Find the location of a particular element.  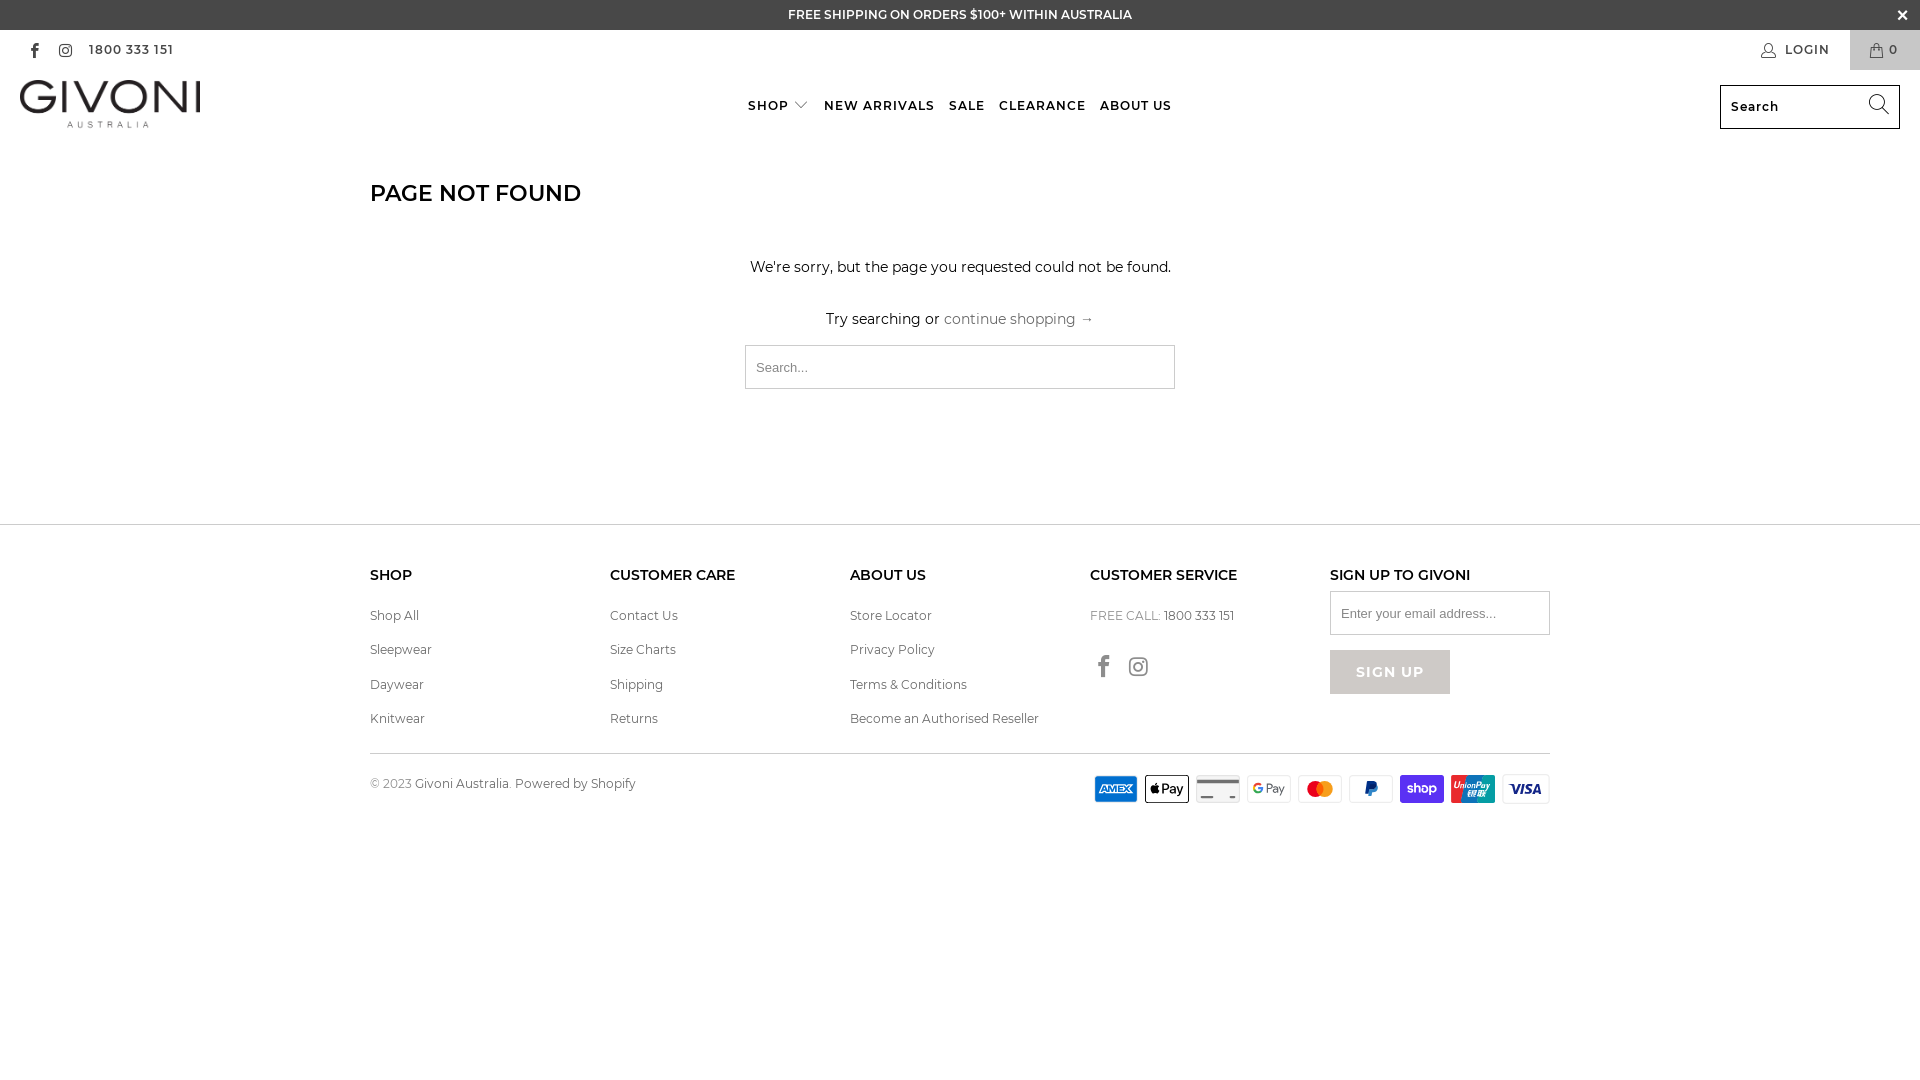

Givoni Australia on Facebook is located at coordinates (1105, 668).